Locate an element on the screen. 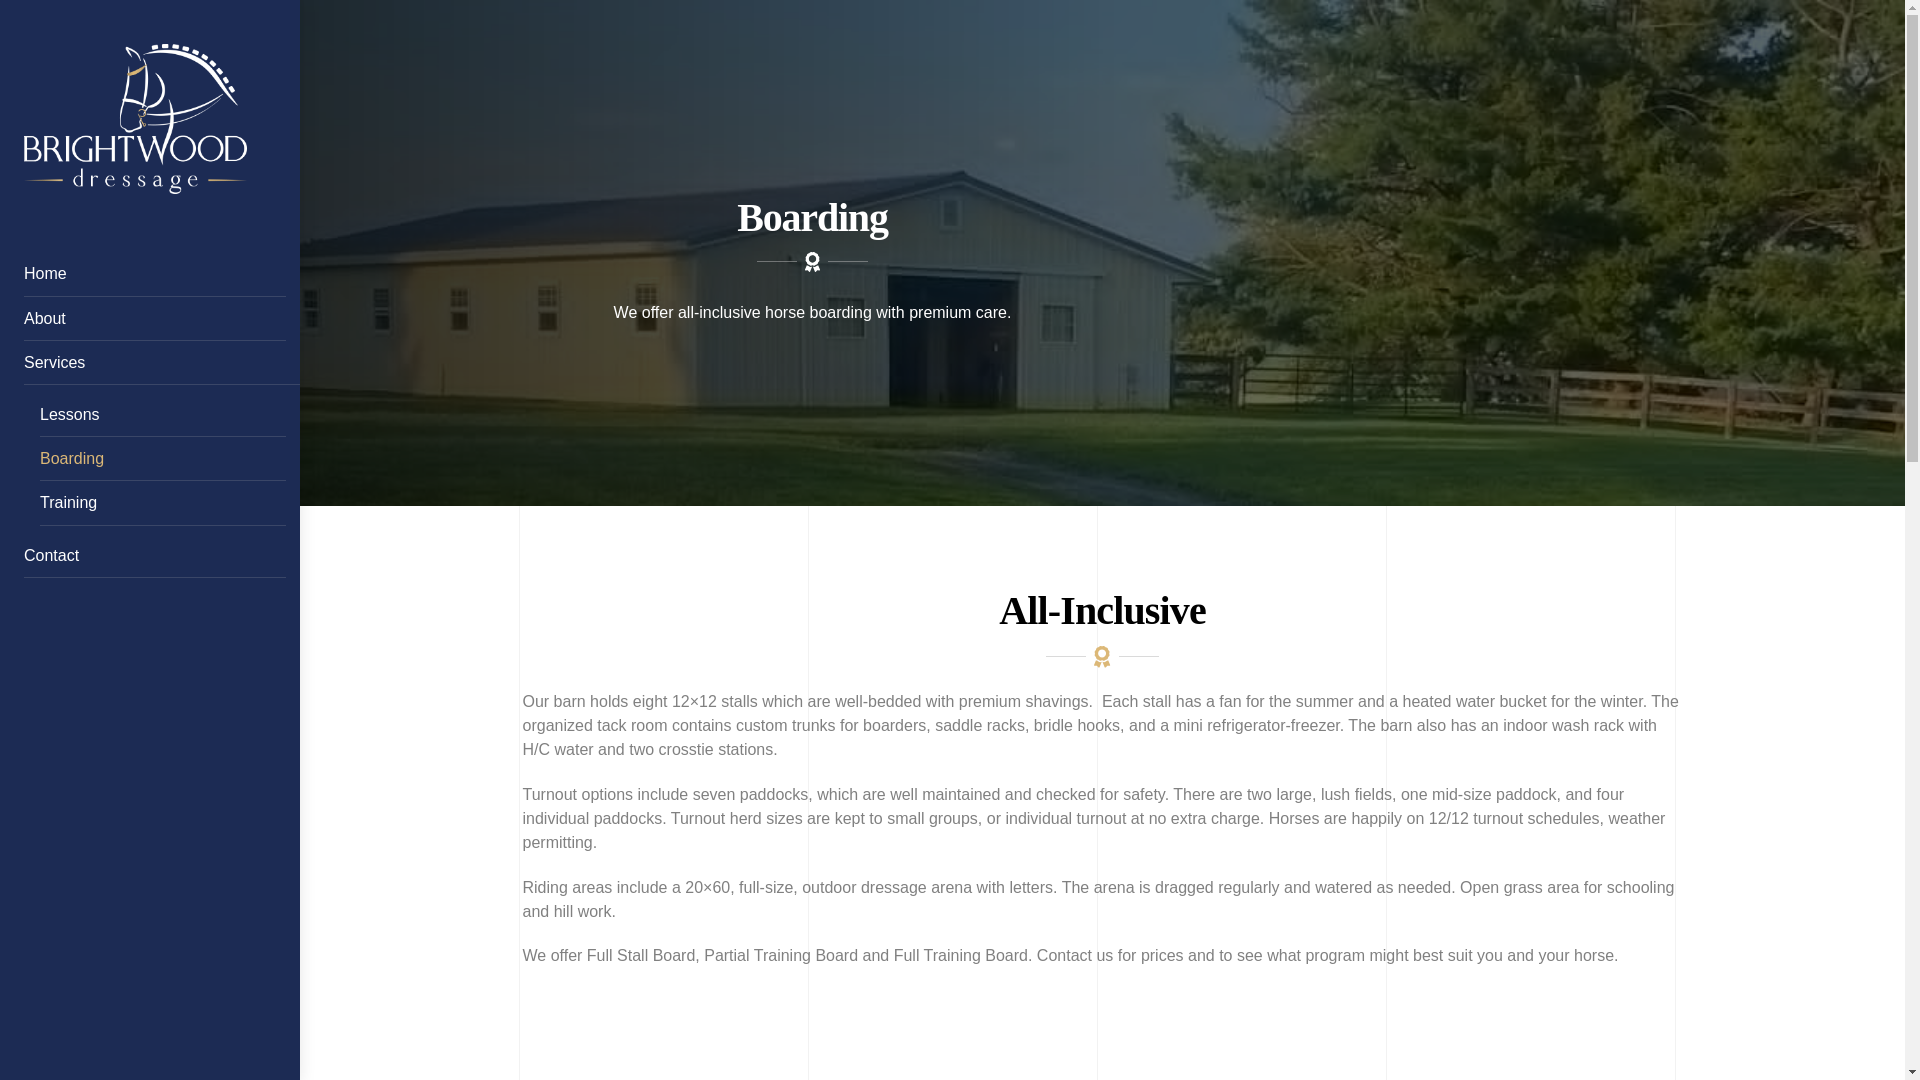  Lessons is located at coordinates (163, 415).